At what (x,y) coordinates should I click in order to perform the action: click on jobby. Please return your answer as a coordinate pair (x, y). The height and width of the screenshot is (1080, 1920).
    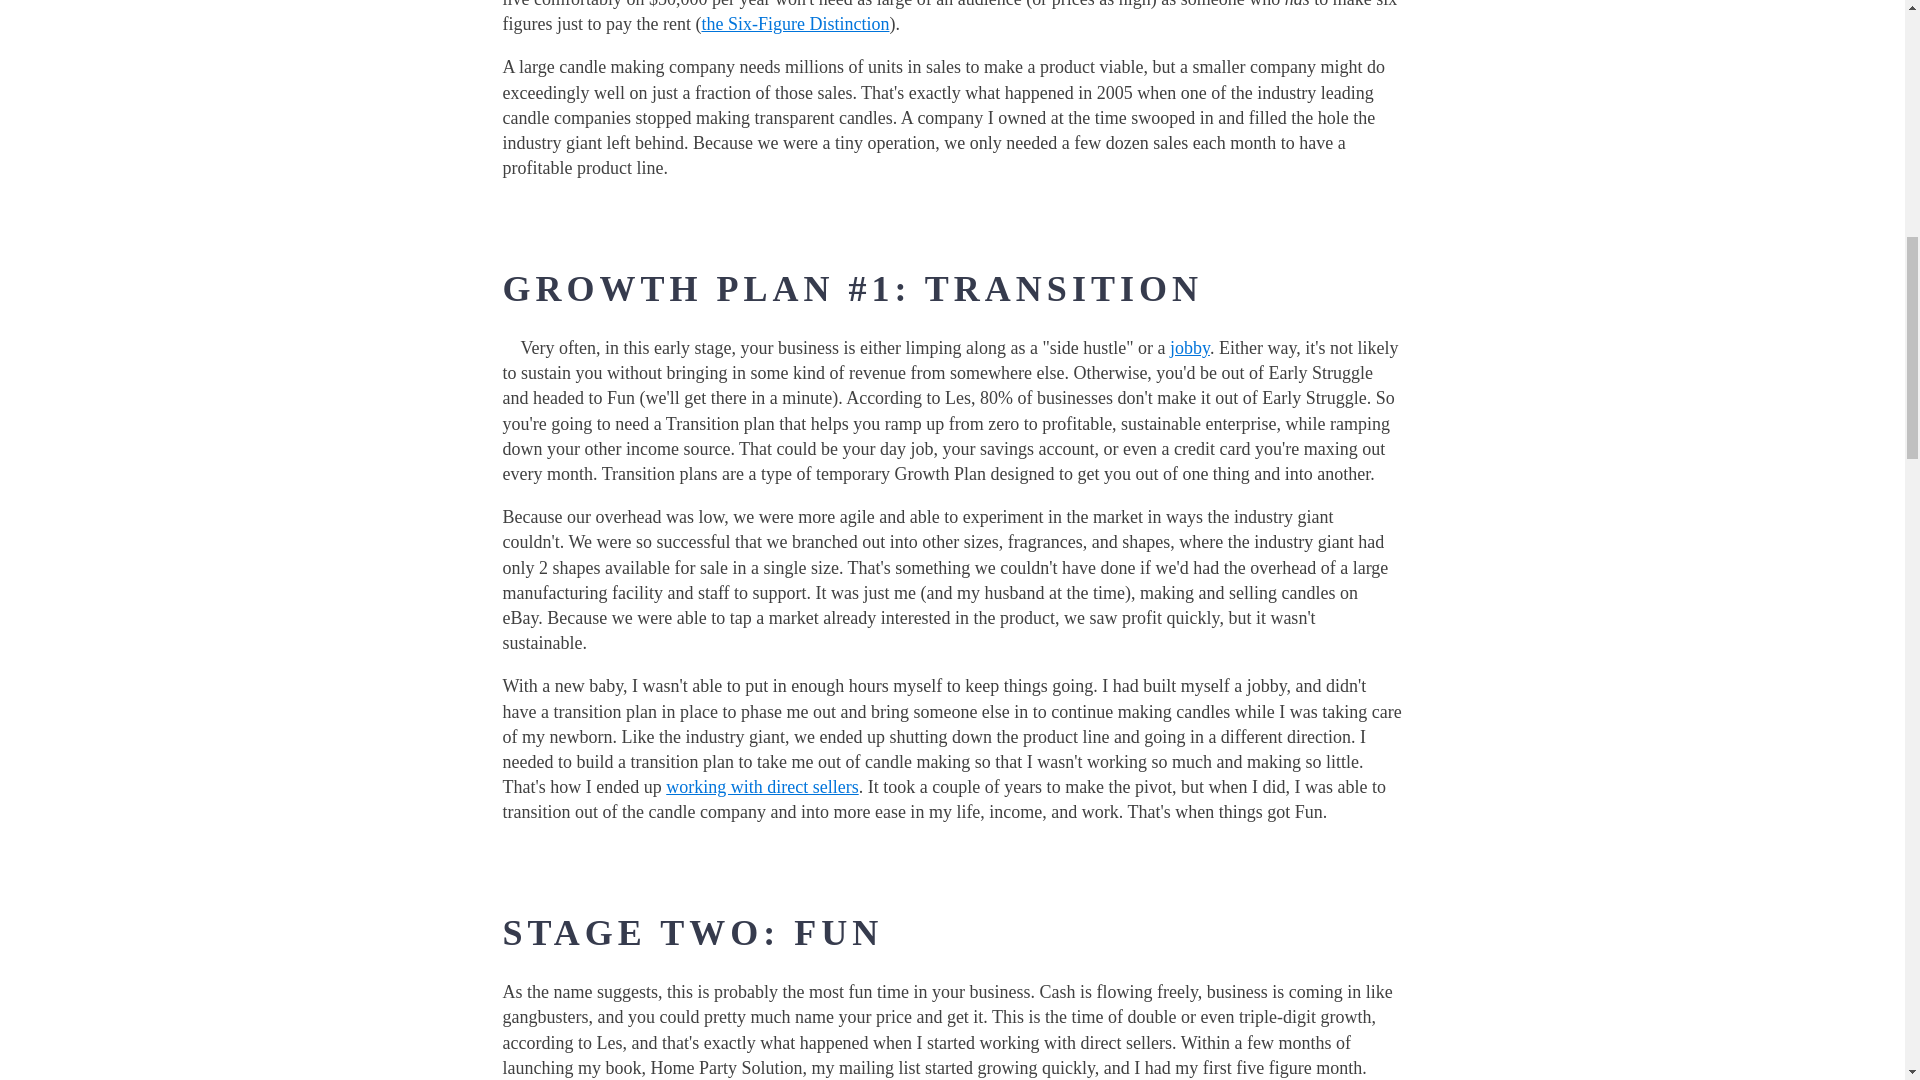
    Looking at the image, I should click on (1189, 348).